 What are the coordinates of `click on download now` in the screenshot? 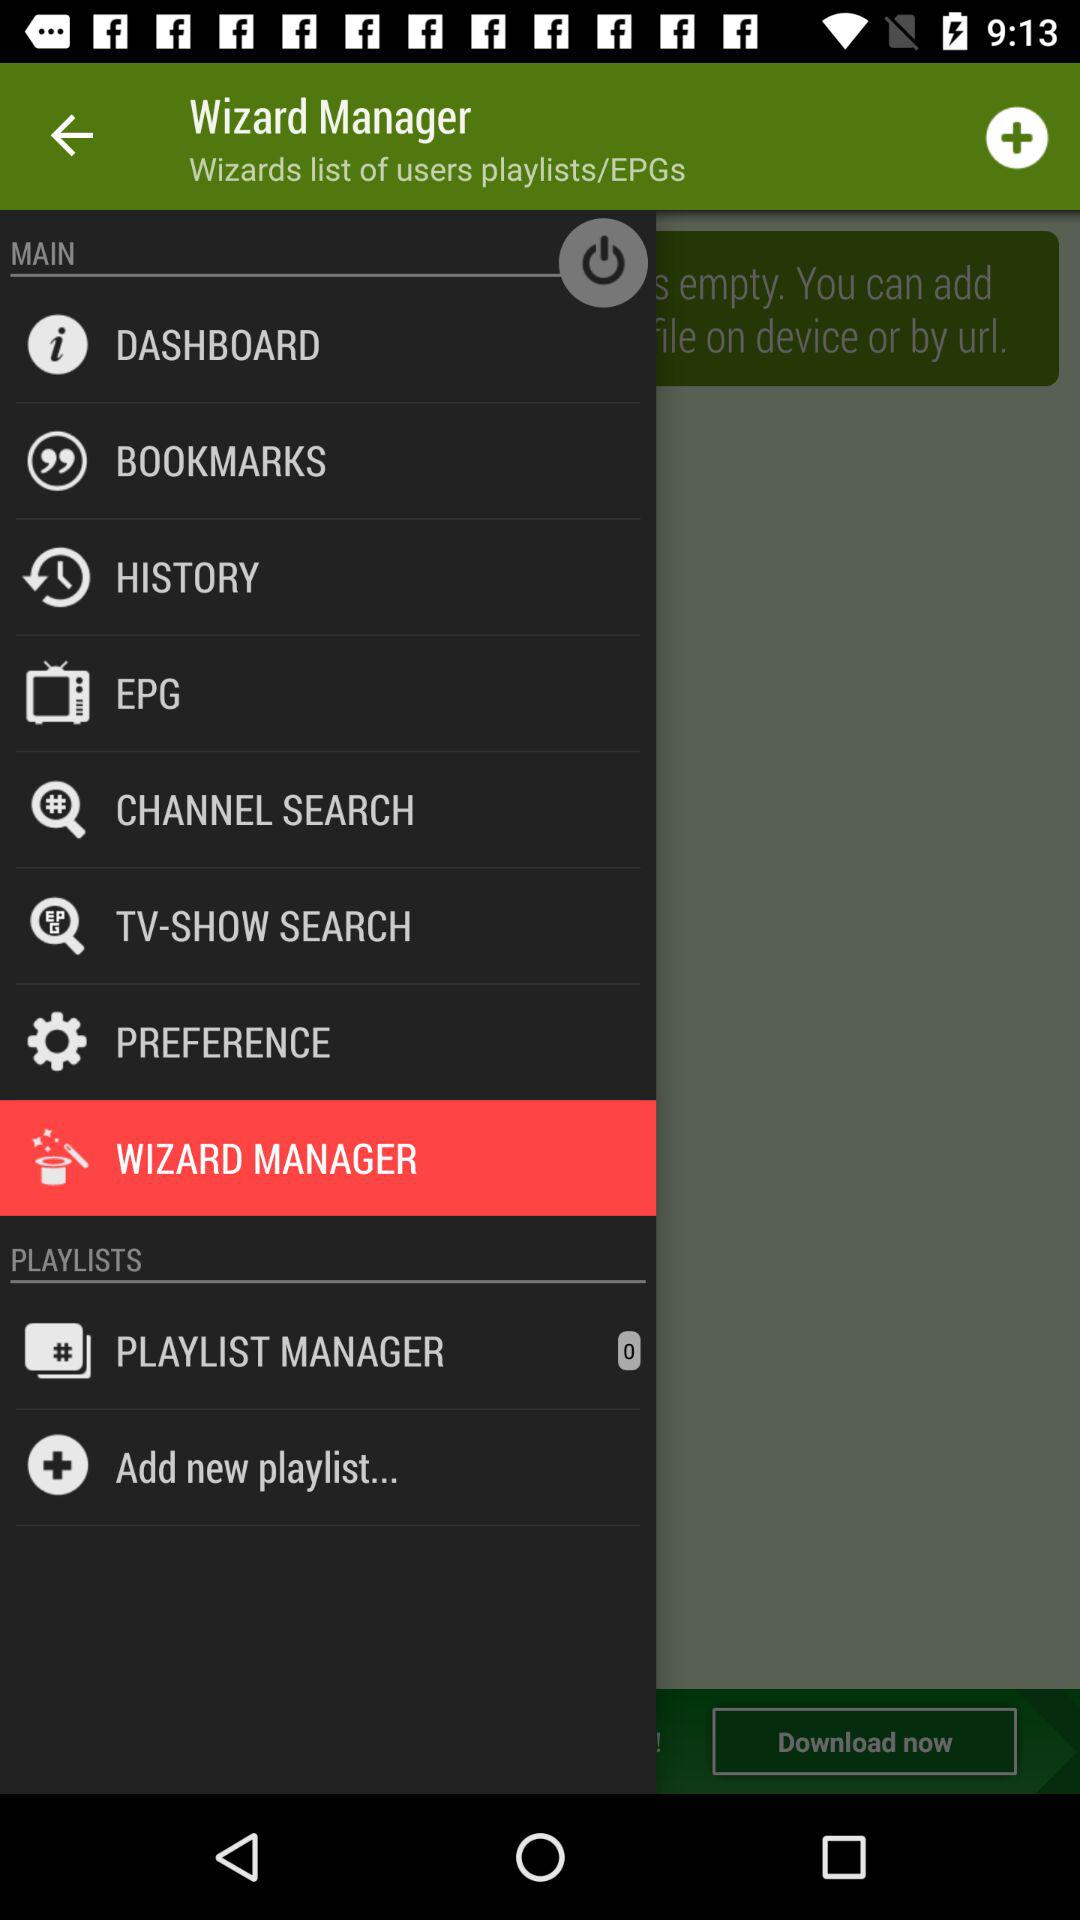 It's located at (864, 1741).